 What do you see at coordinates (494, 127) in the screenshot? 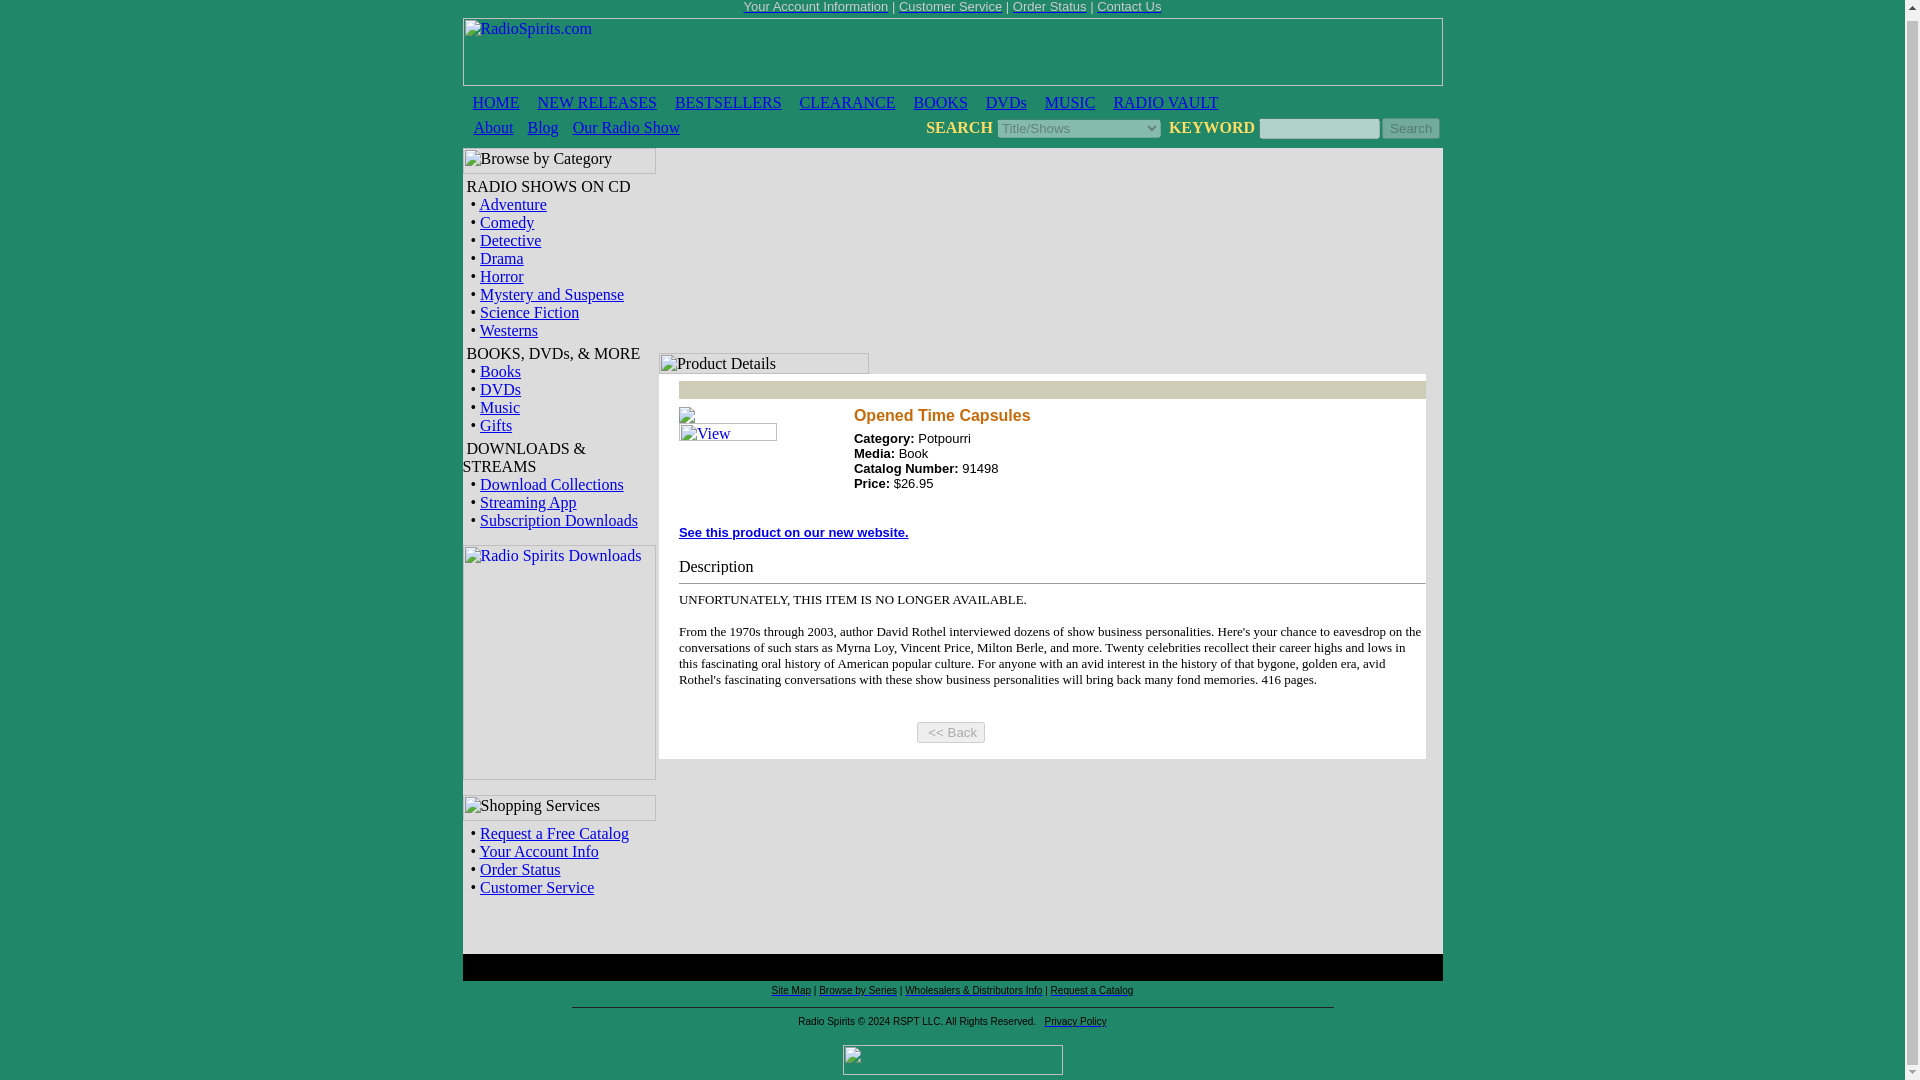
I see `About` at bounding box center [494, 127].